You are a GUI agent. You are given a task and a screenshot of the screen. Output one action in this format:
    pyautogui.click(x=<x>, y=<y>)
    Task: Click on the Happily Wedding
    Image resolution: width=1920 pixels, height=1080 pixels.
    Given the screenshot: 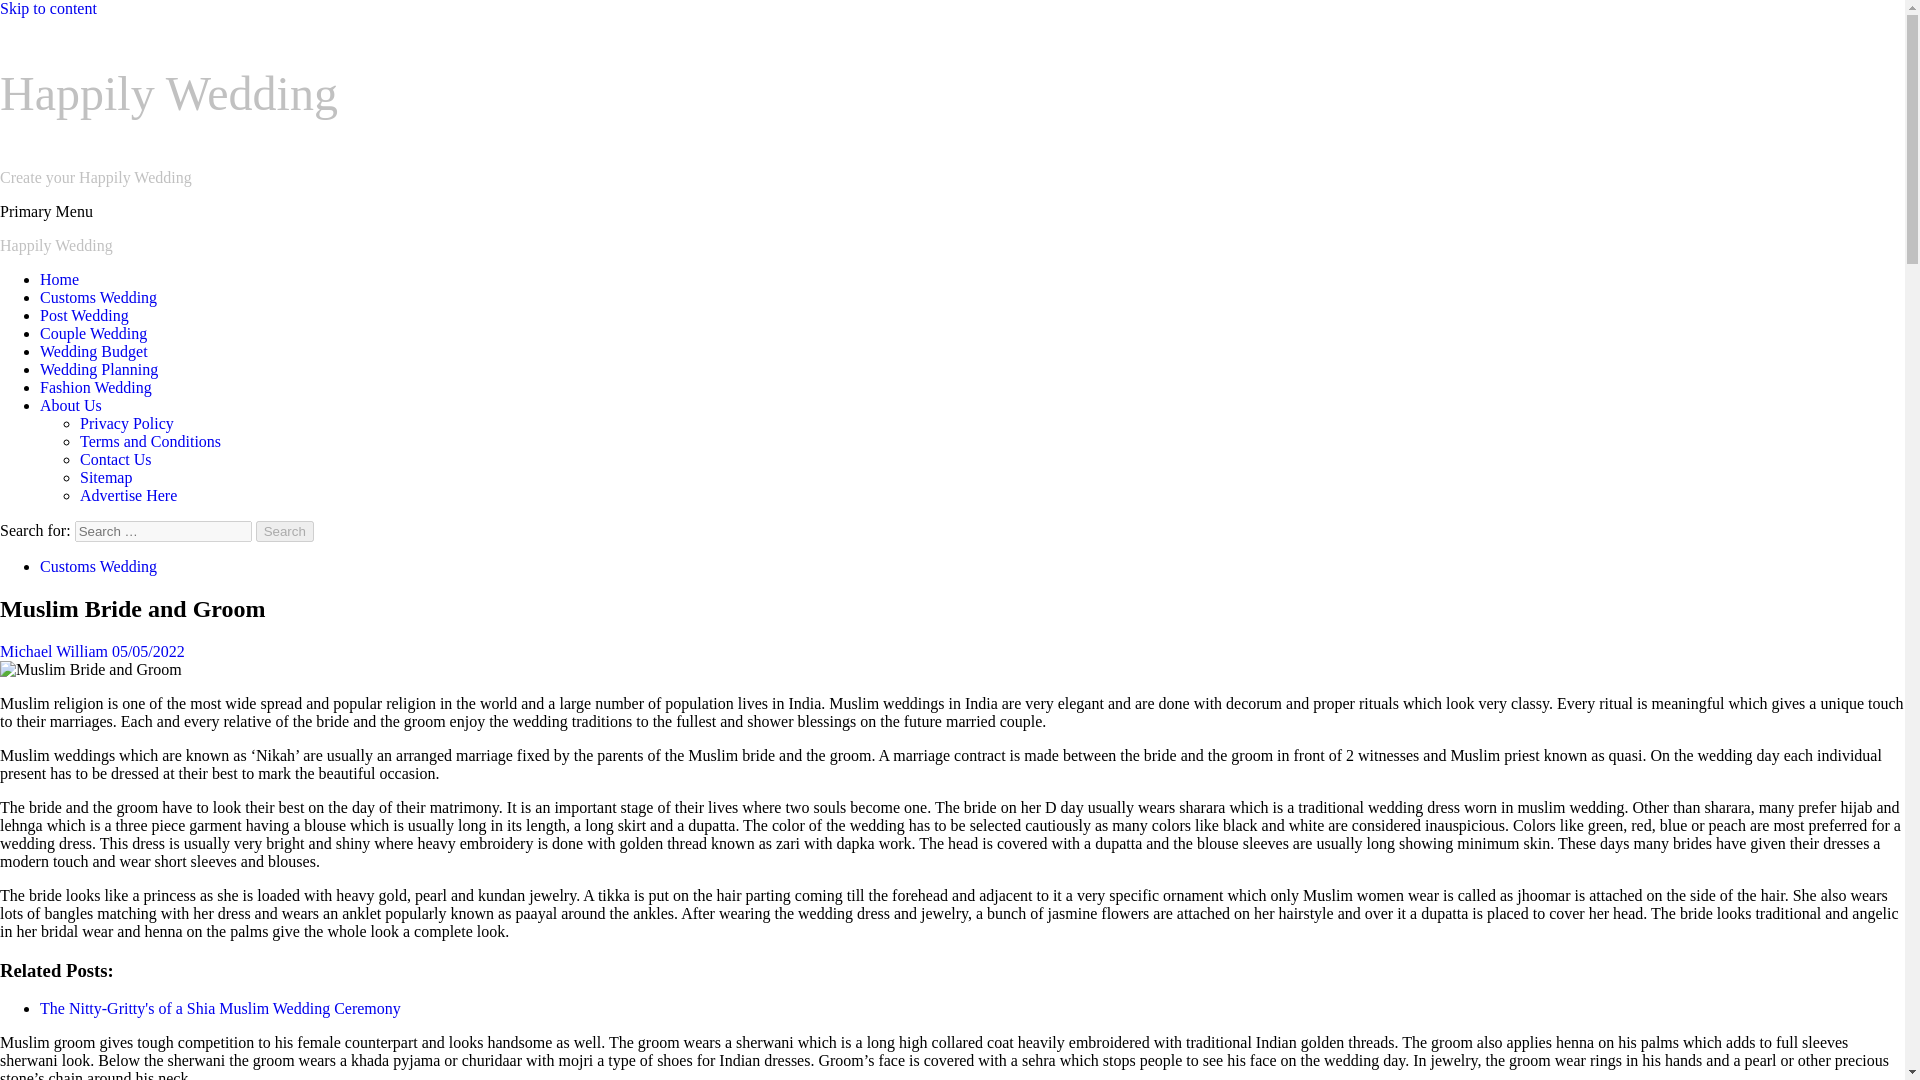 What is the action you would take?
    pyautogui.click(x=56, y=244)
    